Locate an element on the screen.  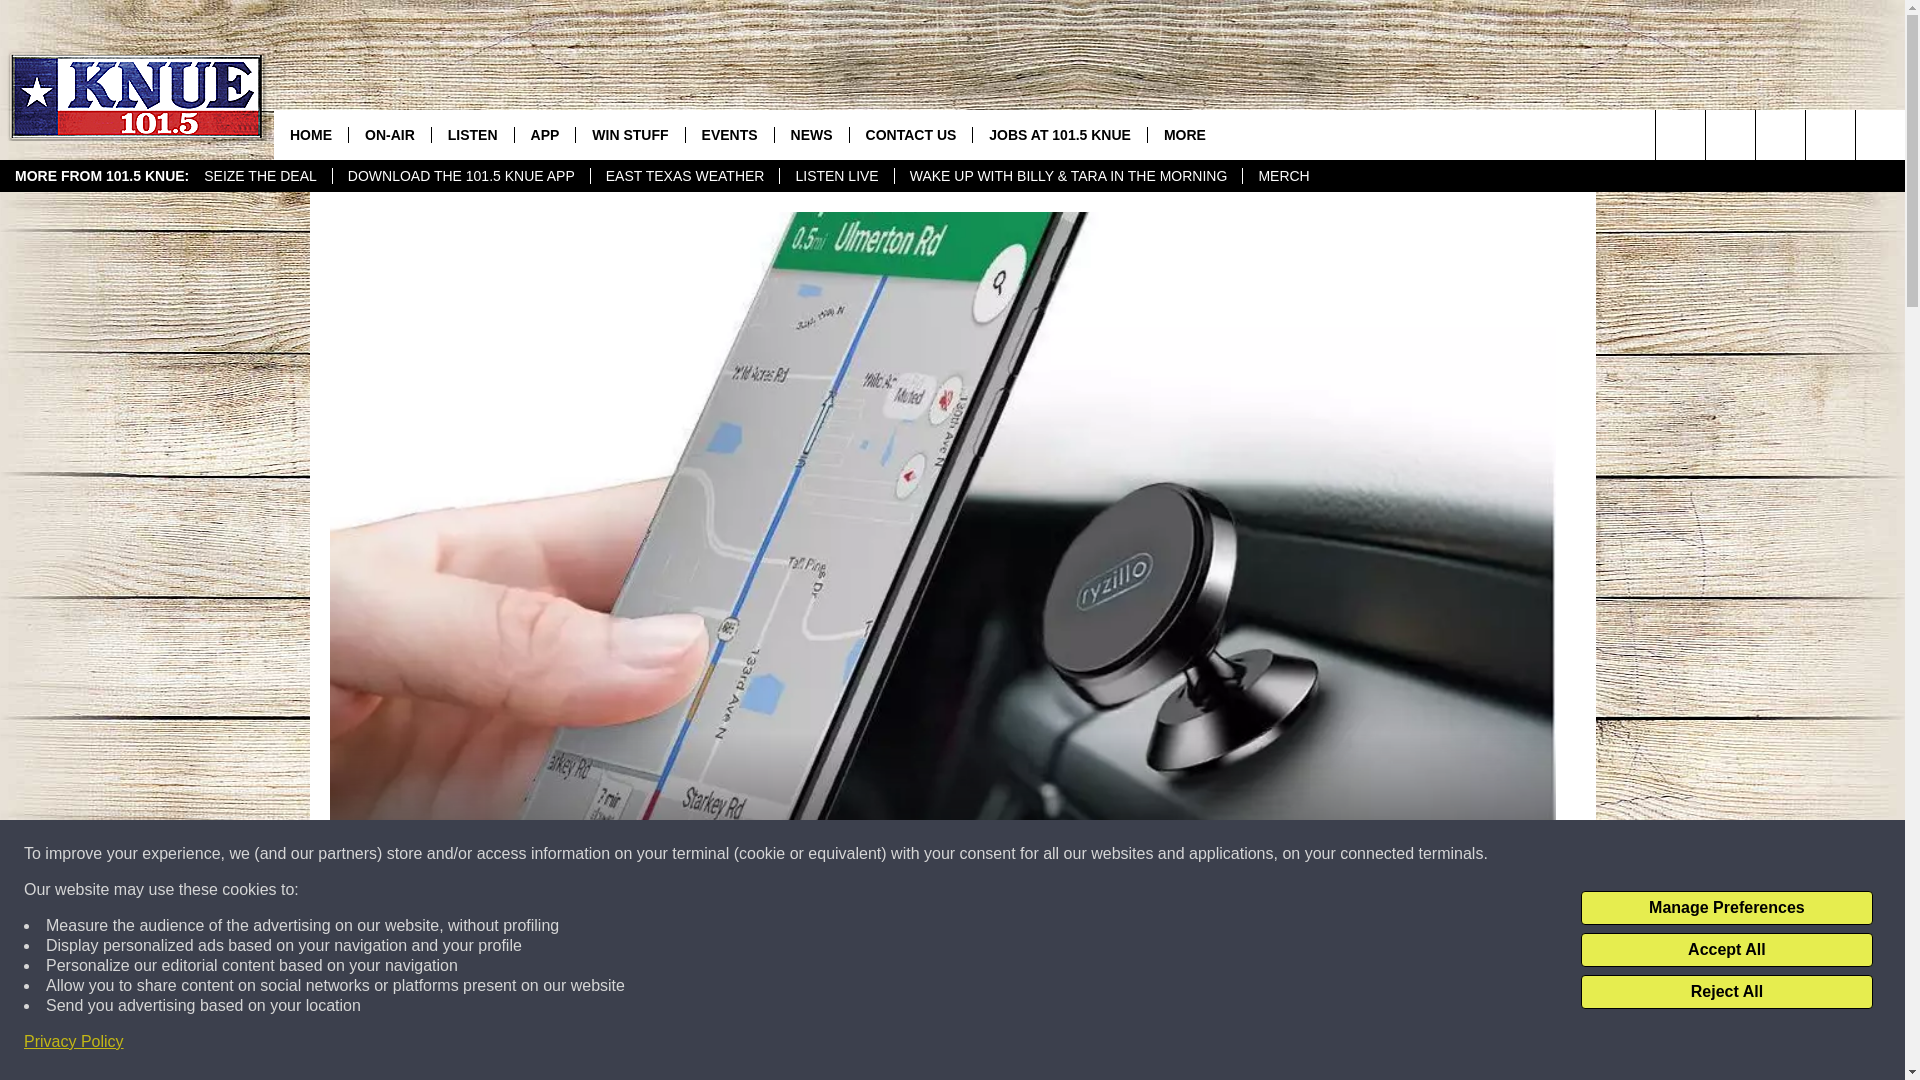
Share on Facebook is located at coordinates (683, 1044).